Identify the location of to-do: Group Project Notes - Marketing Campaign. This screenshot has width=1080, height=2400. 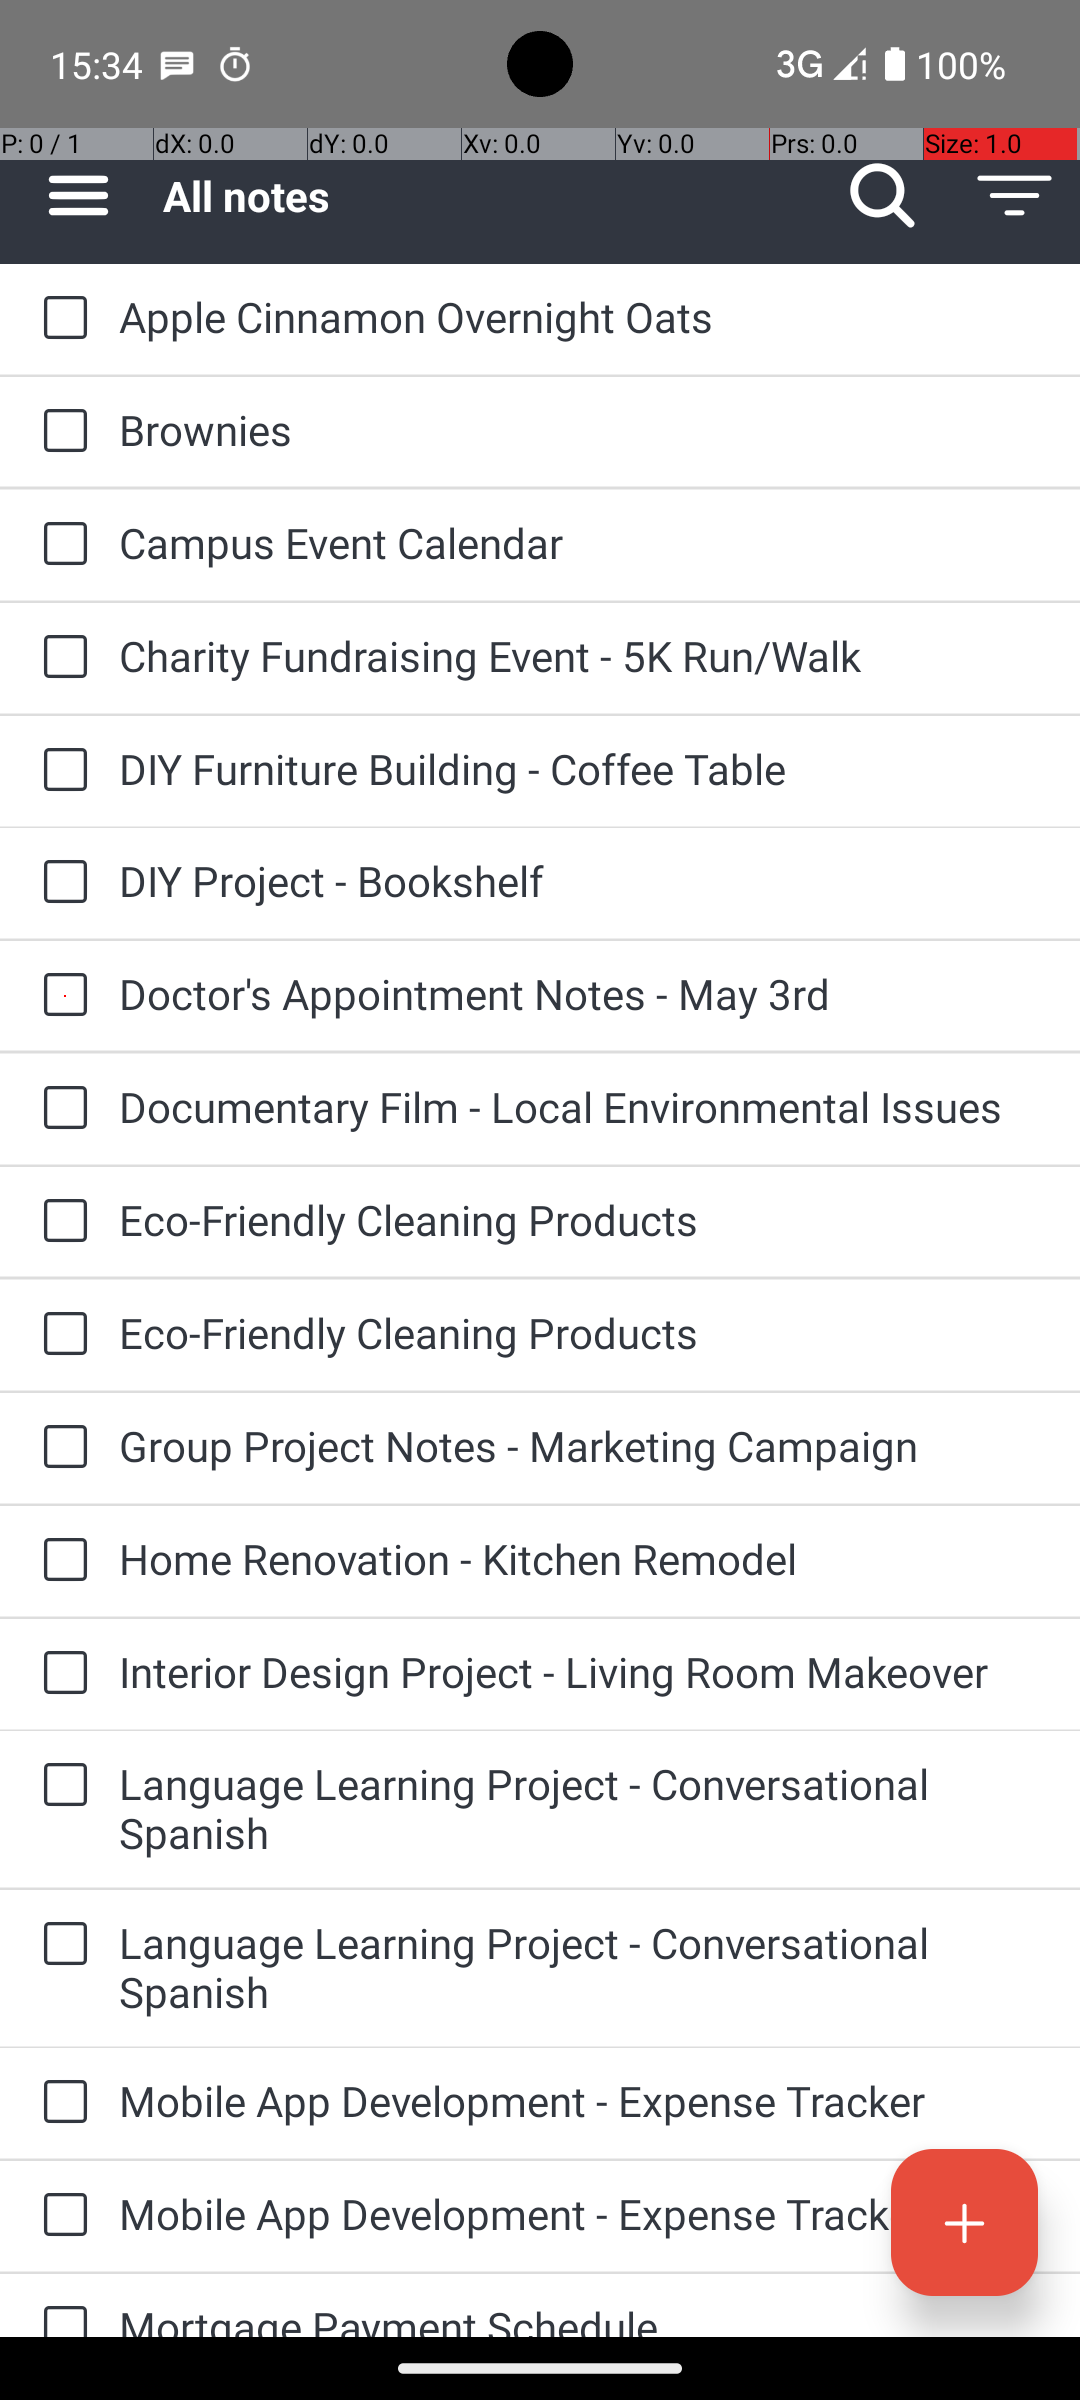
(60, 1448).